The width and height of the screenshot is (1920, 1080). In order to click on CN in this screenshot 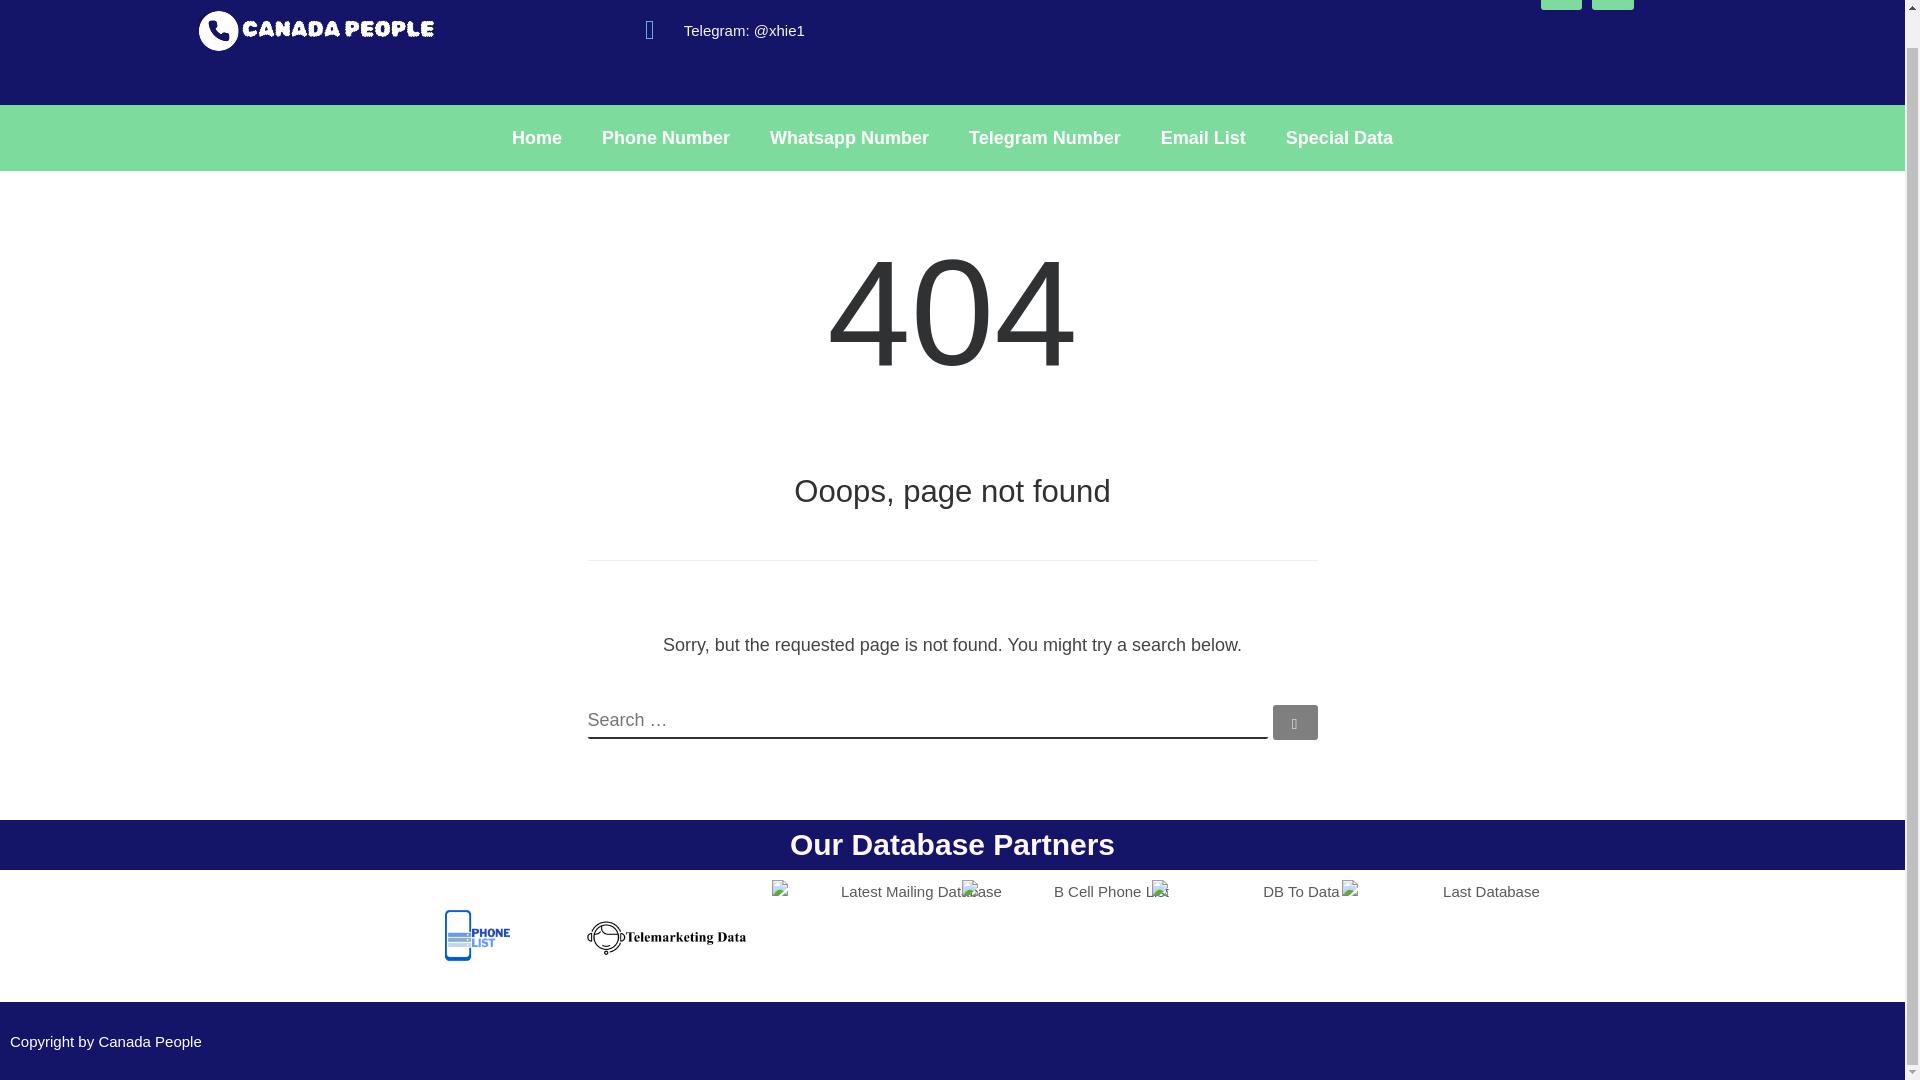, I will do `click(1612, 4)`.